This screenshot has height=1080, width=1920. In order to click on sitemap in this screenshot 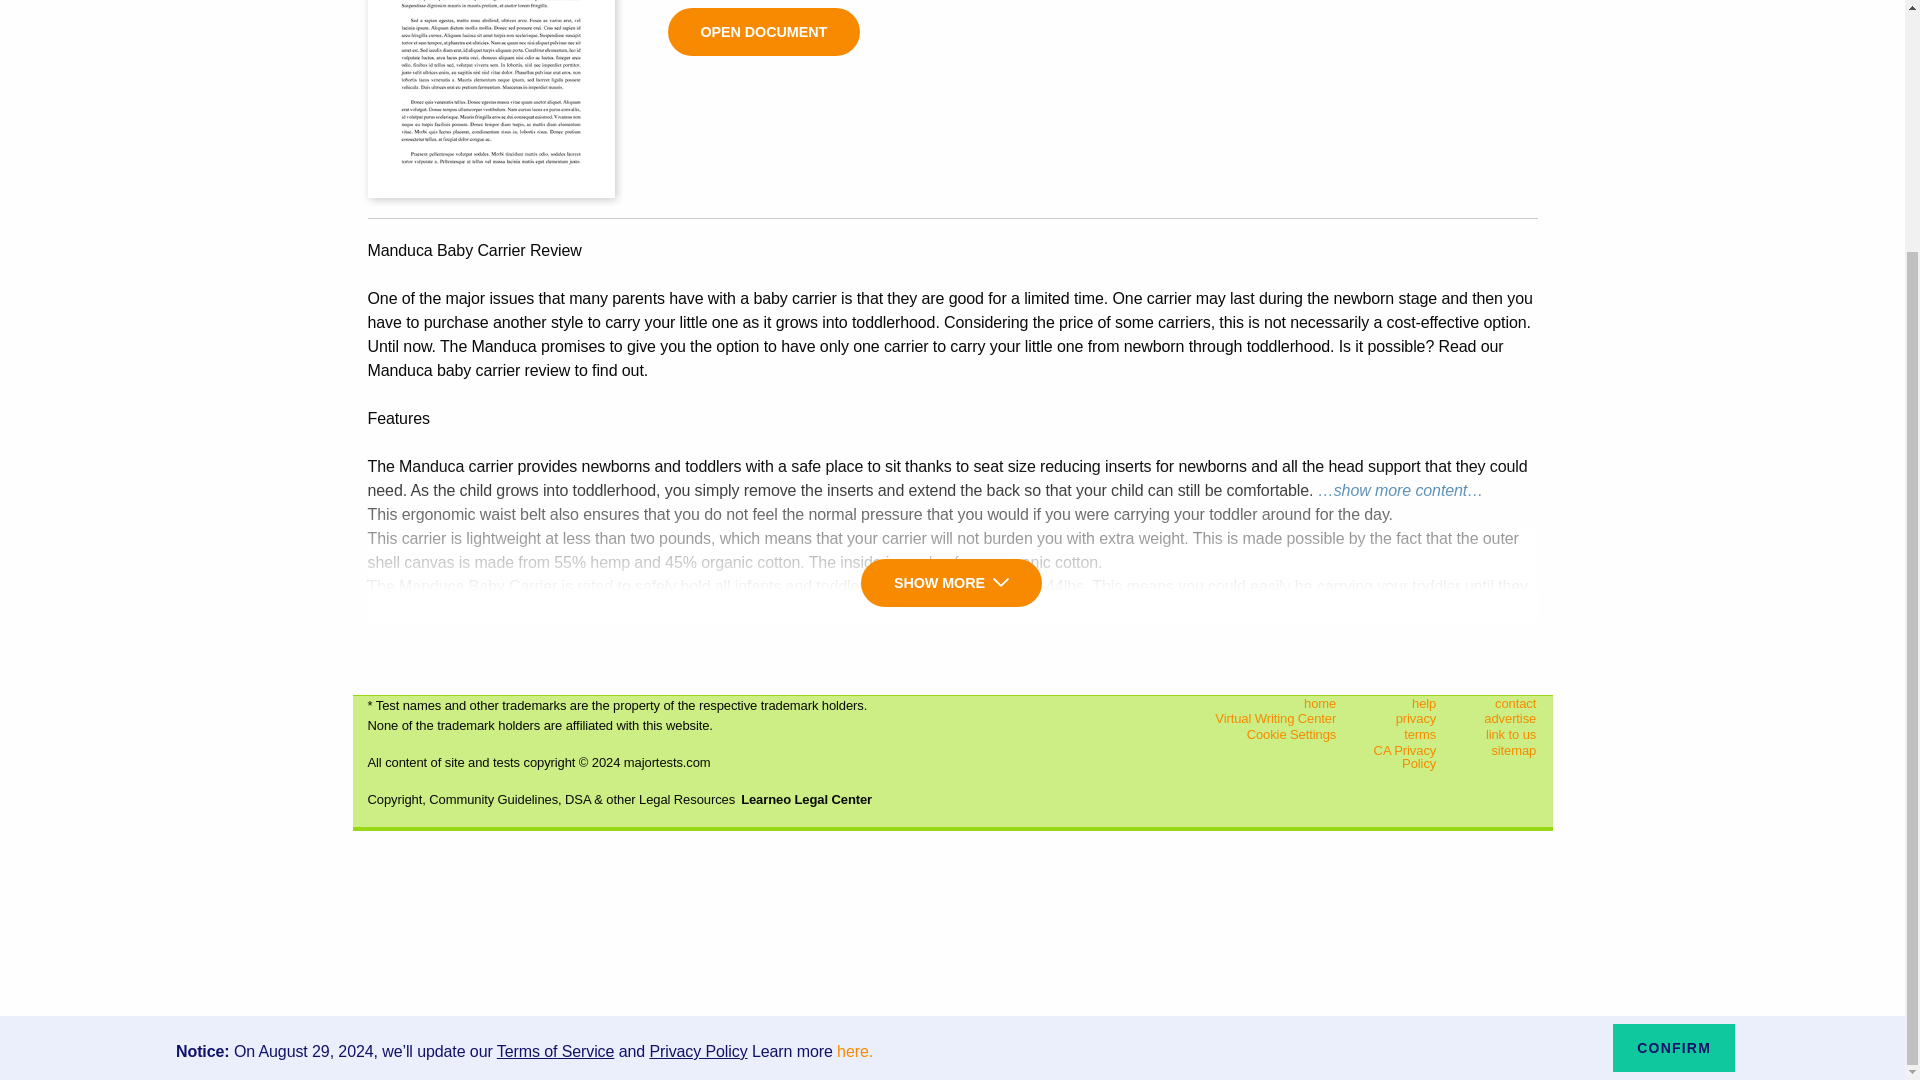, I will do `click(1502, 750)`.